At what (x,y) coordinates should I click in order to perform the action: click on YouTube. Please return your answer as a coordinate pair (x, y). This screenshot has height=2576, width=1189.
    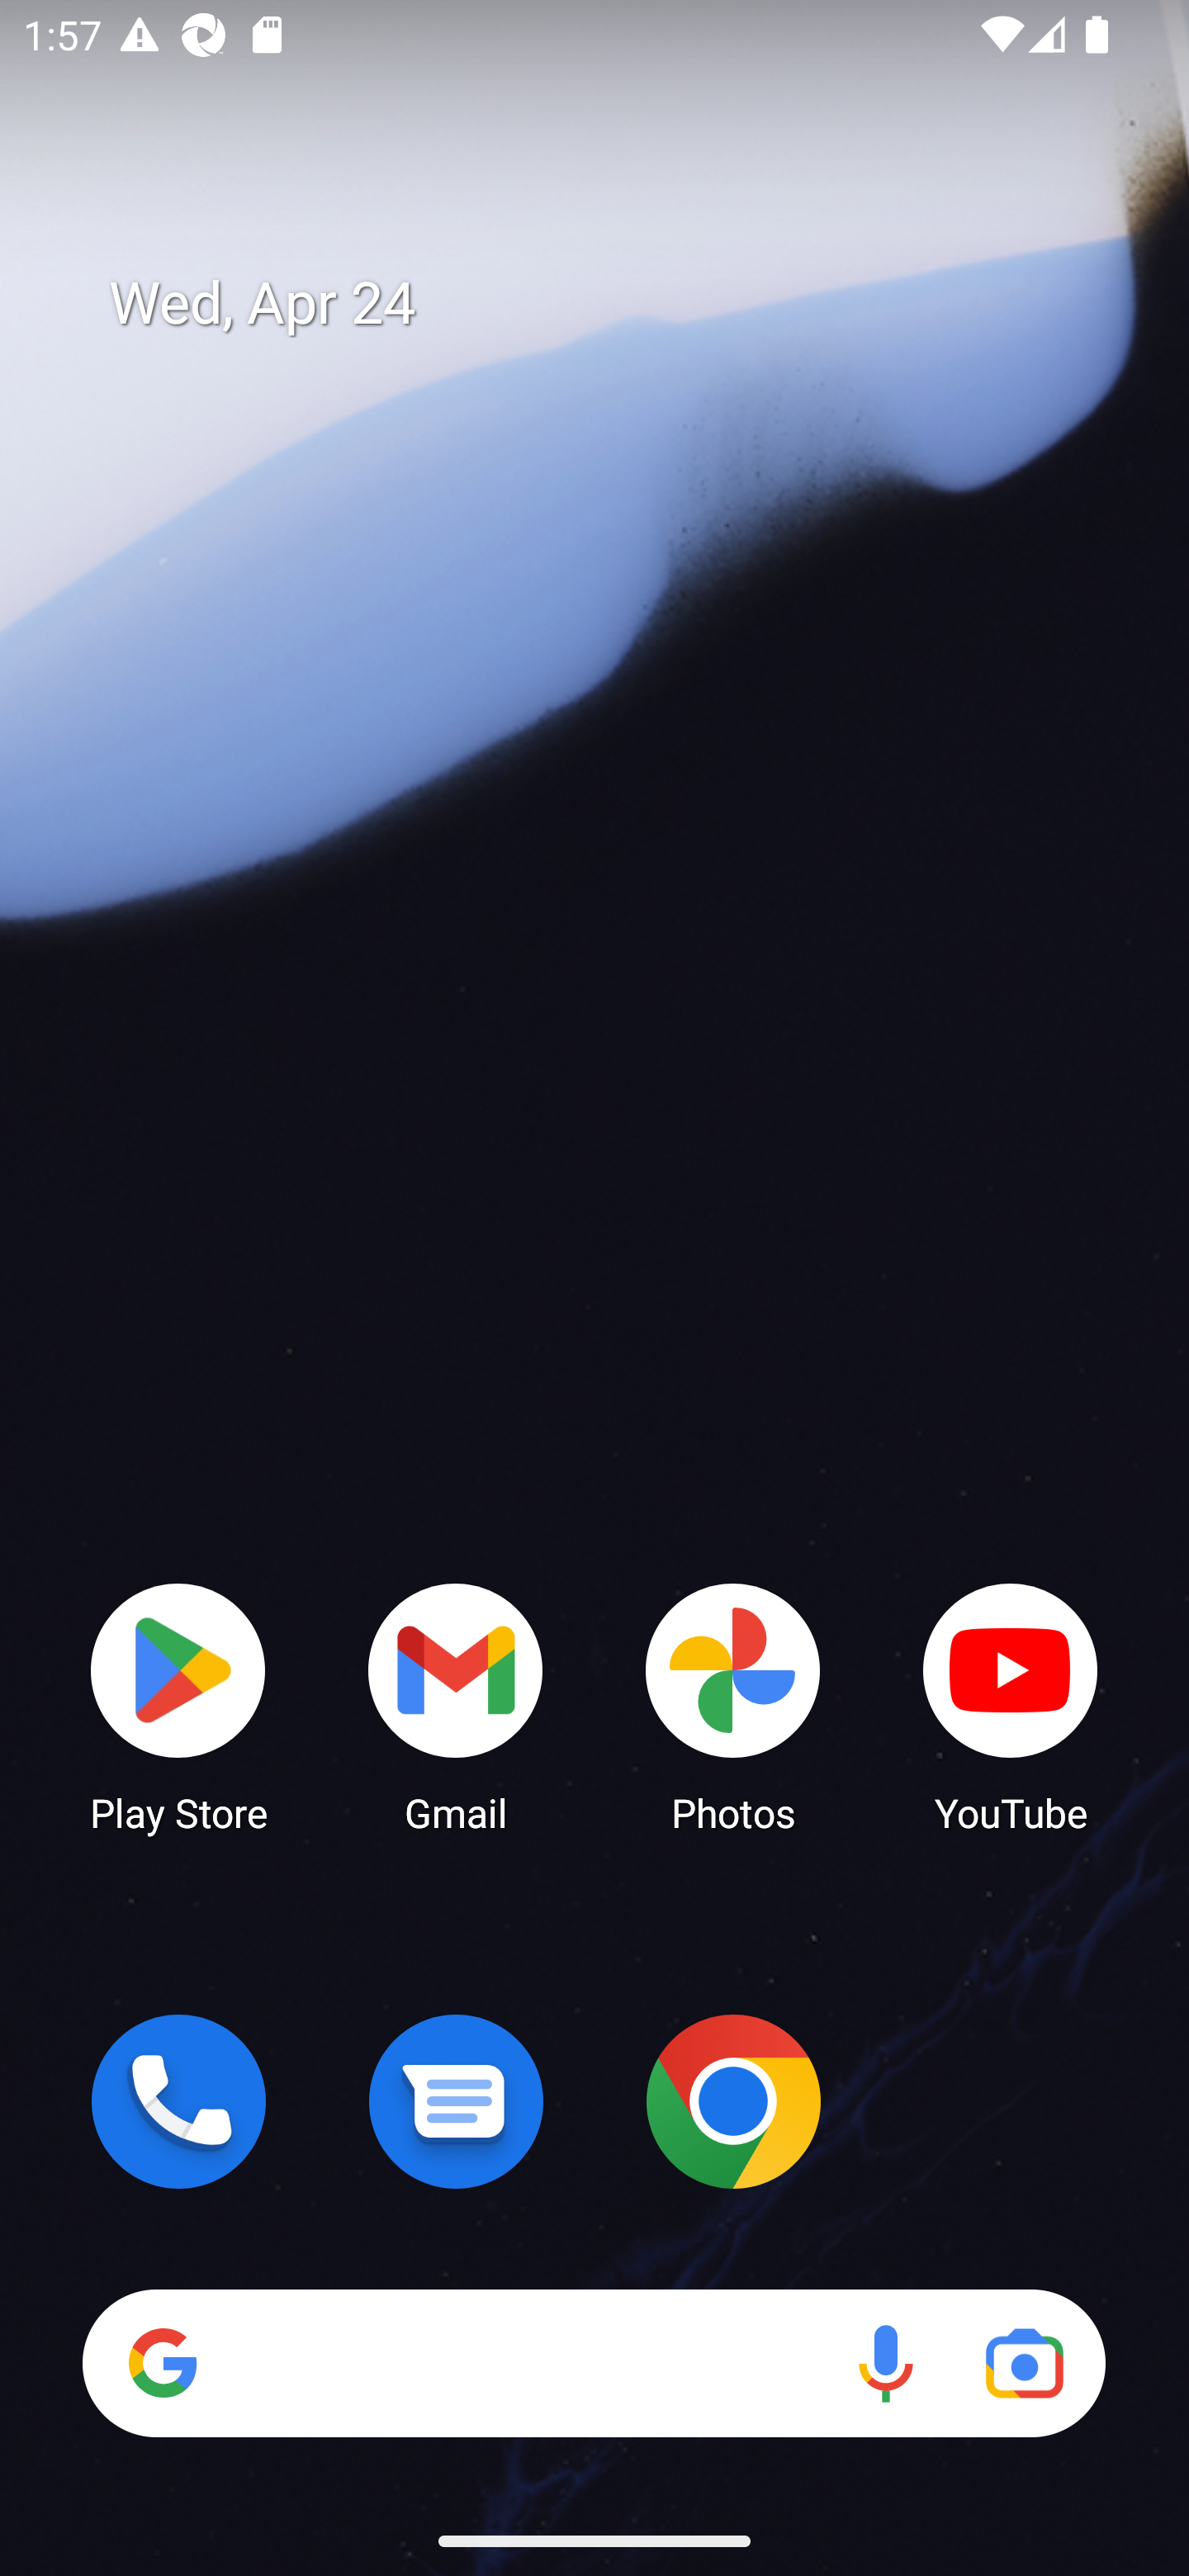
    Looking at the image, I should click on (1011, 1706).